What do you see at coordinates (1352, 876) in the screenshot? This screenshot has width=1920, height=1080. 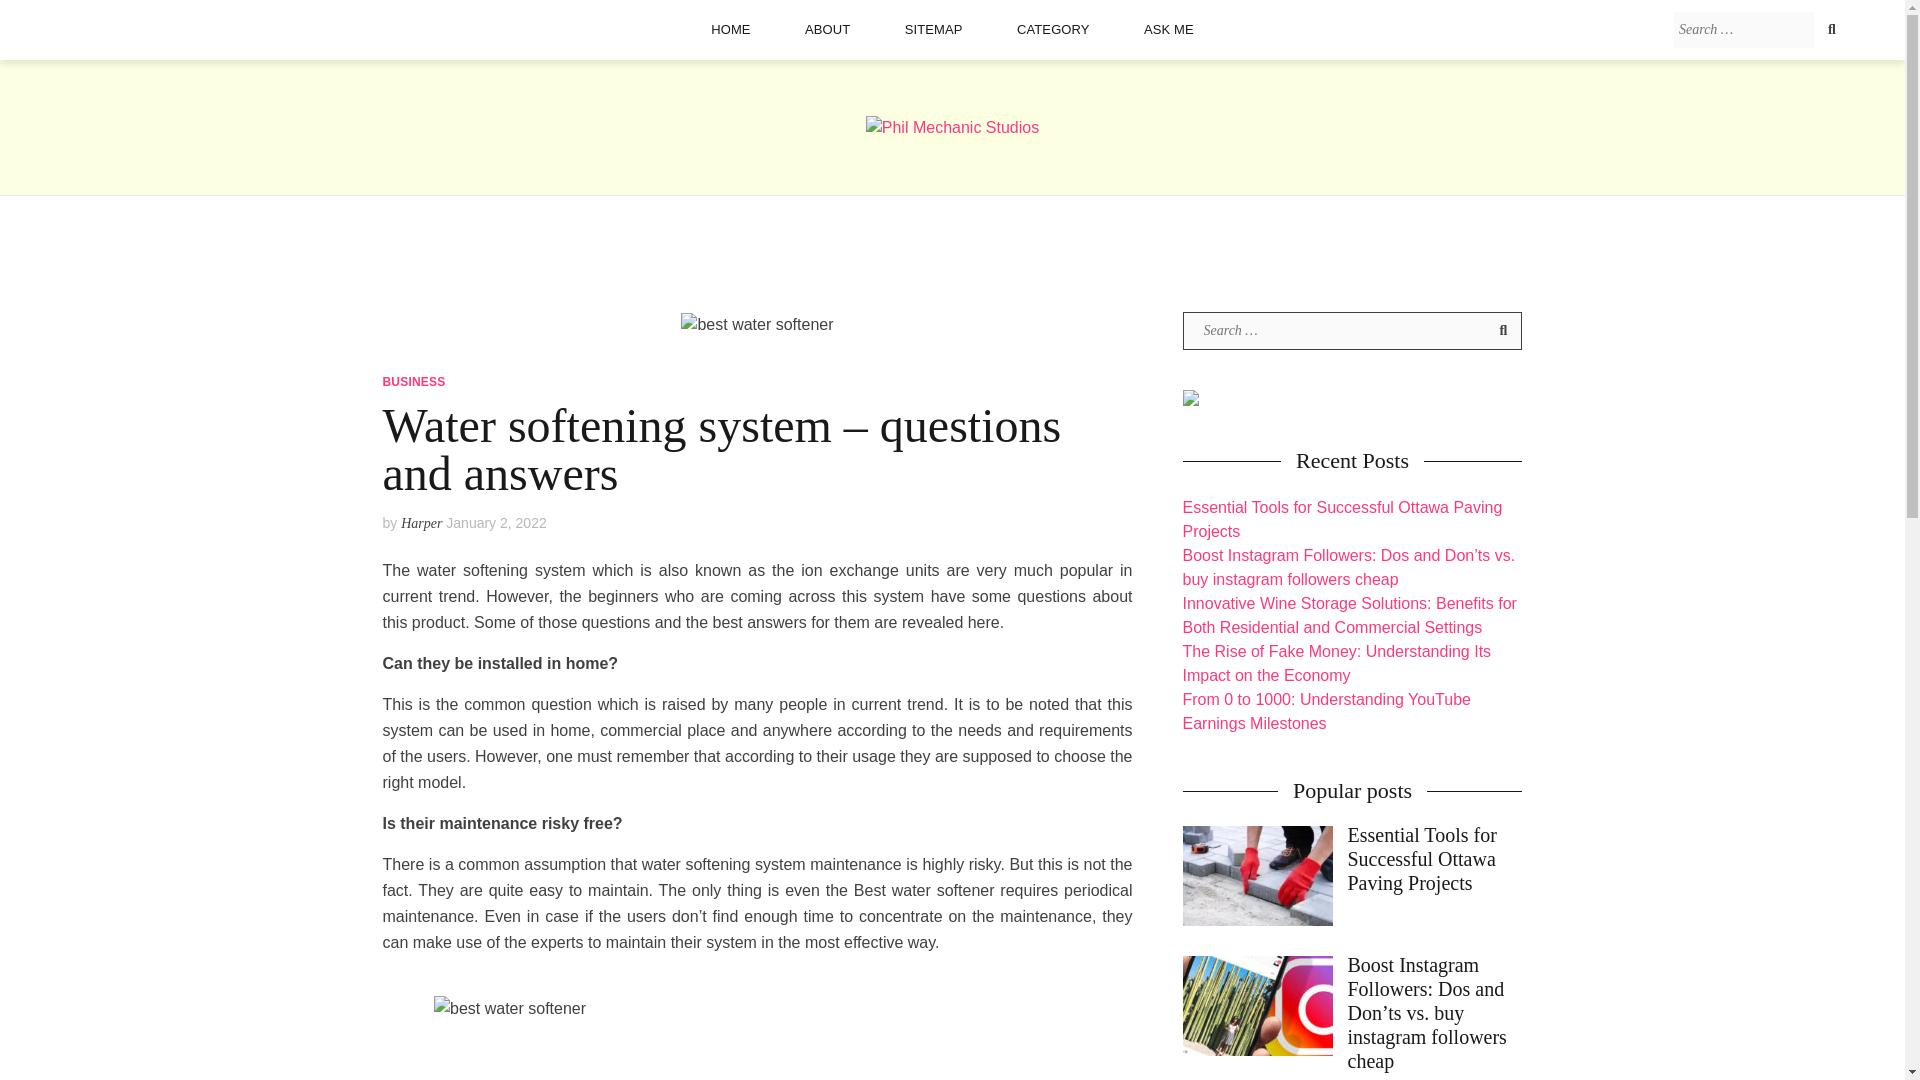 I see `Essential Tools for Successful Ottawa Paving Projects` at bounding box center [1352, 876].